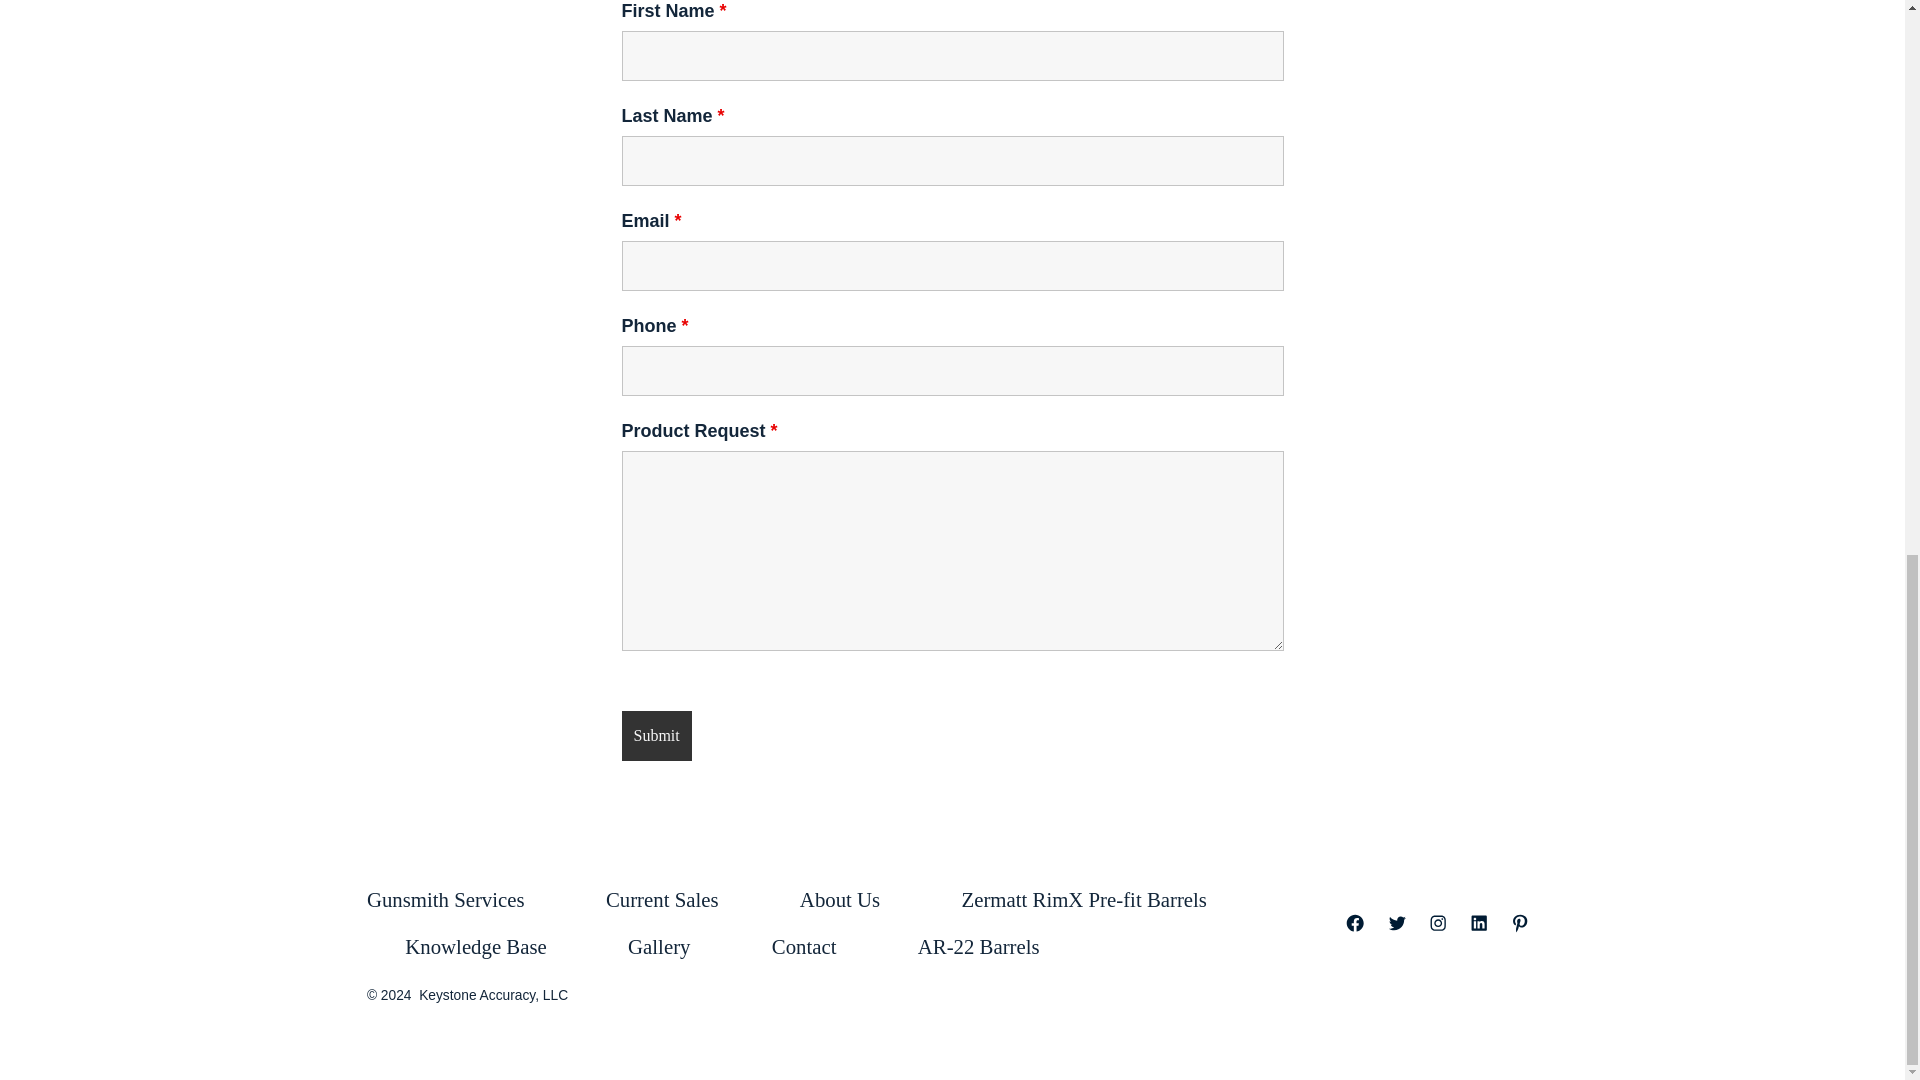 The image size is (1920, 1080). What do you see at coordinates (476, 947) in the screenshot?
I see `Knowledge Base` at bounding box center [476, 947].